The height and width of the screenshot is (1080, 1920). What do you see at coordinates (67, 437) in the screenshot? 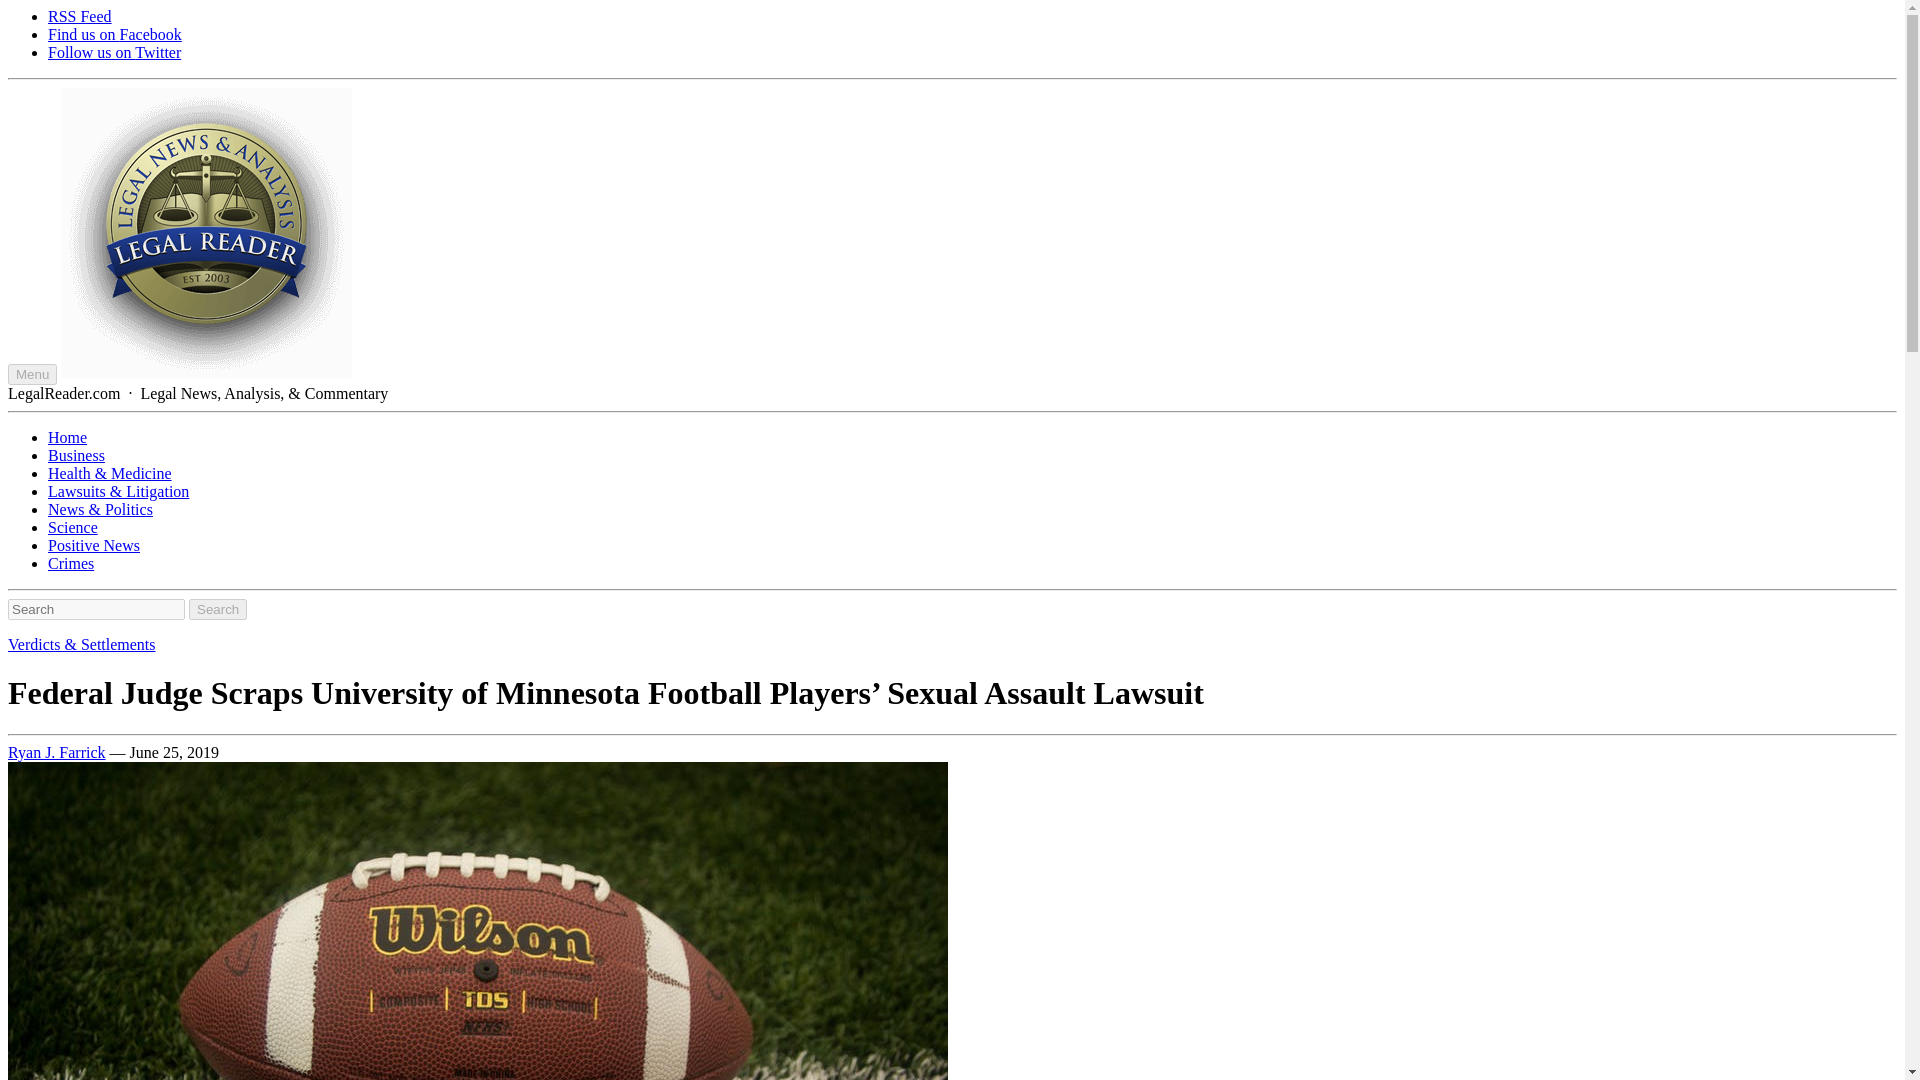
I see `Home` at bounding box center [67, 437].